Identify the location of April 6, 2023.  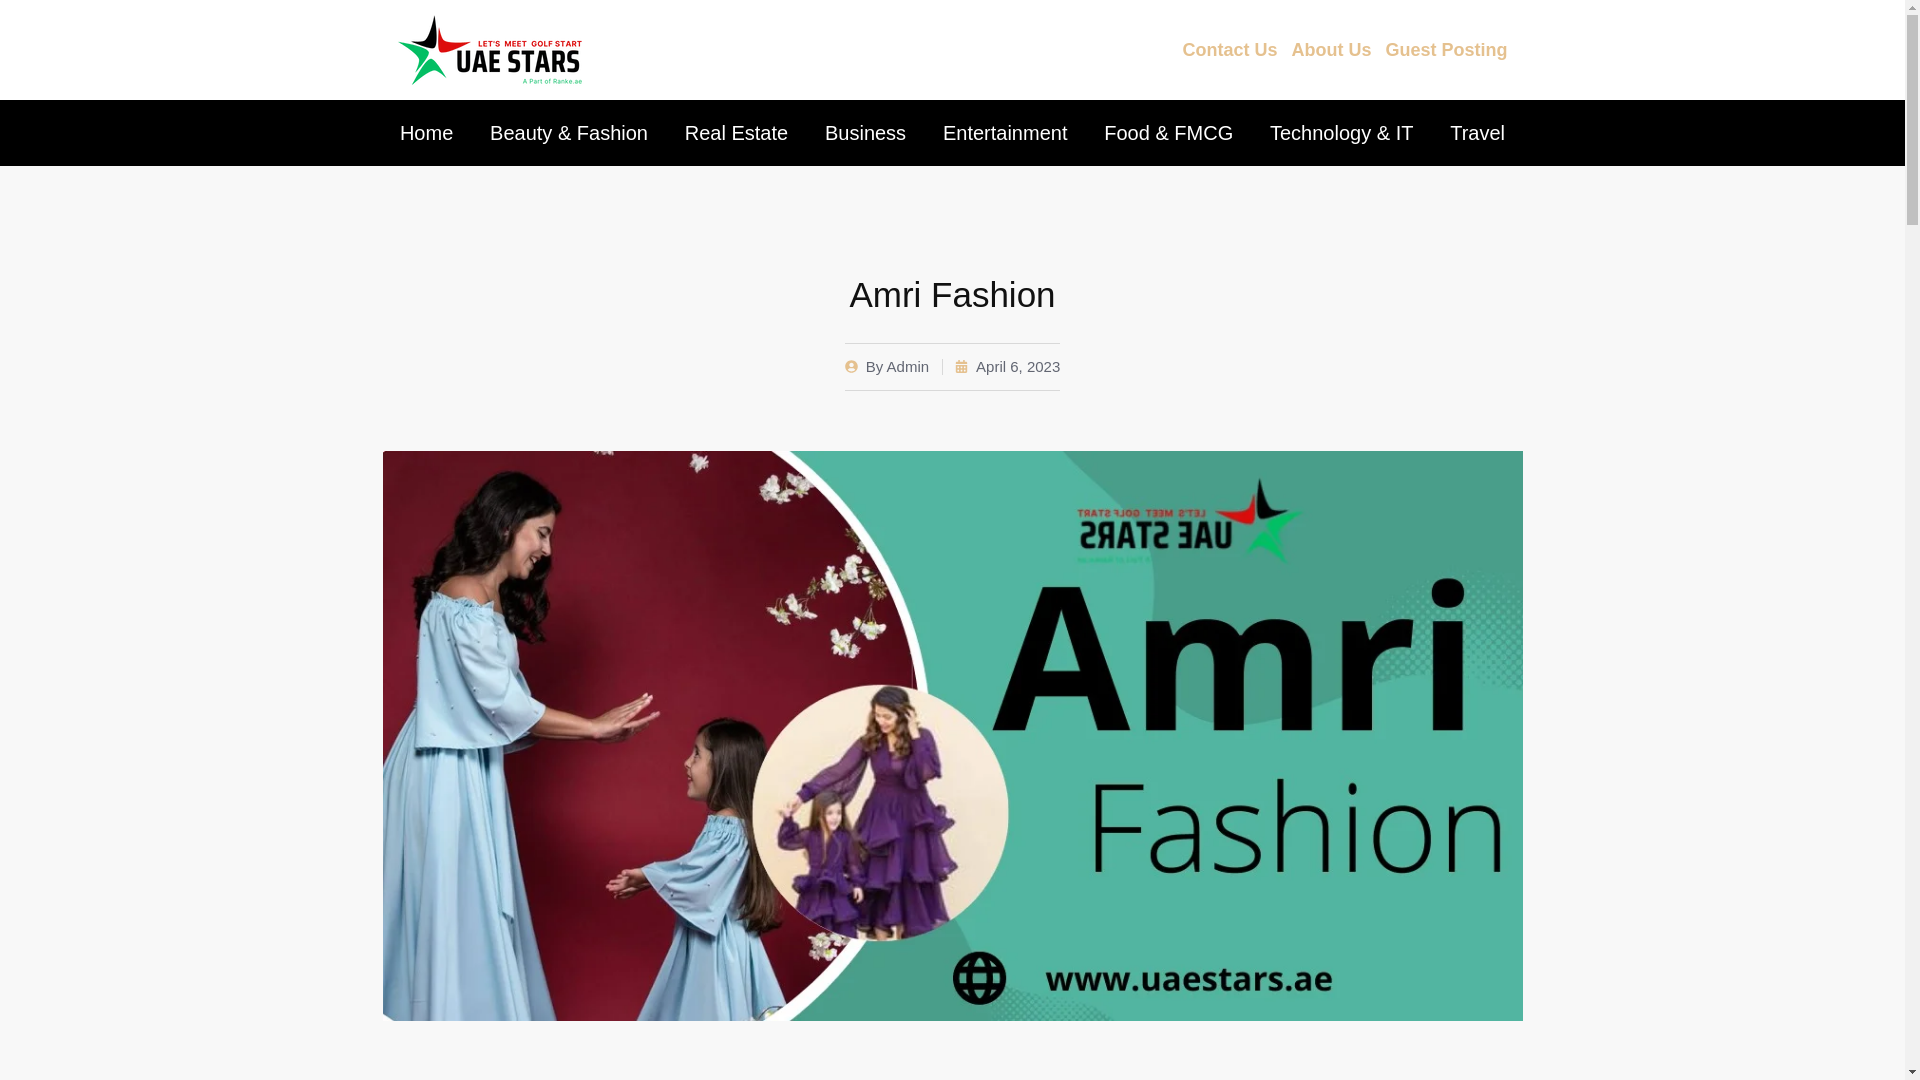
(1006, 366).